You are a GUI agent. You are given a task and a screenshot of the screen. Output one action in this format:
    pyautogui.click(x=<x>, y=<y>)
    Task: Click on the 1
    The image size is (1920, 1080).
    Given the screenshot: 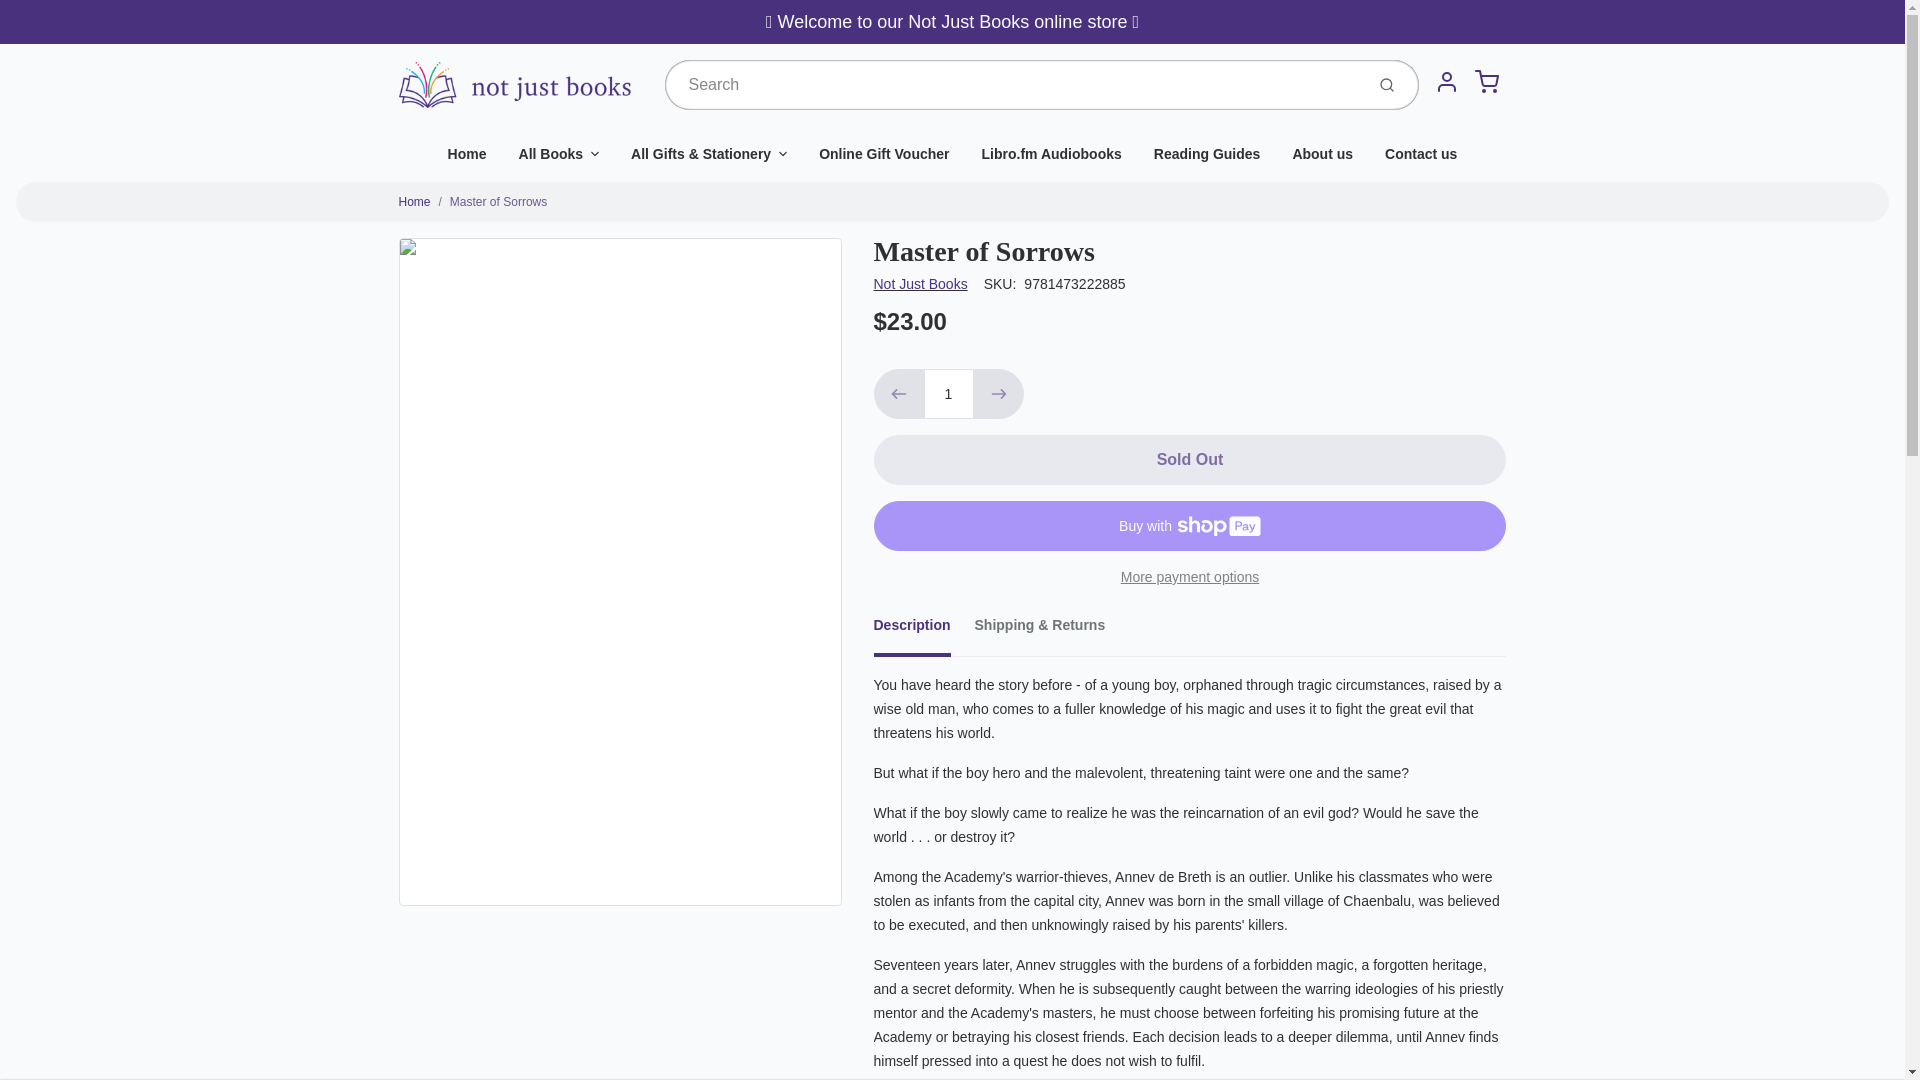 What is the action you would take?
    pyautogui.click(x=948, y=394)
    